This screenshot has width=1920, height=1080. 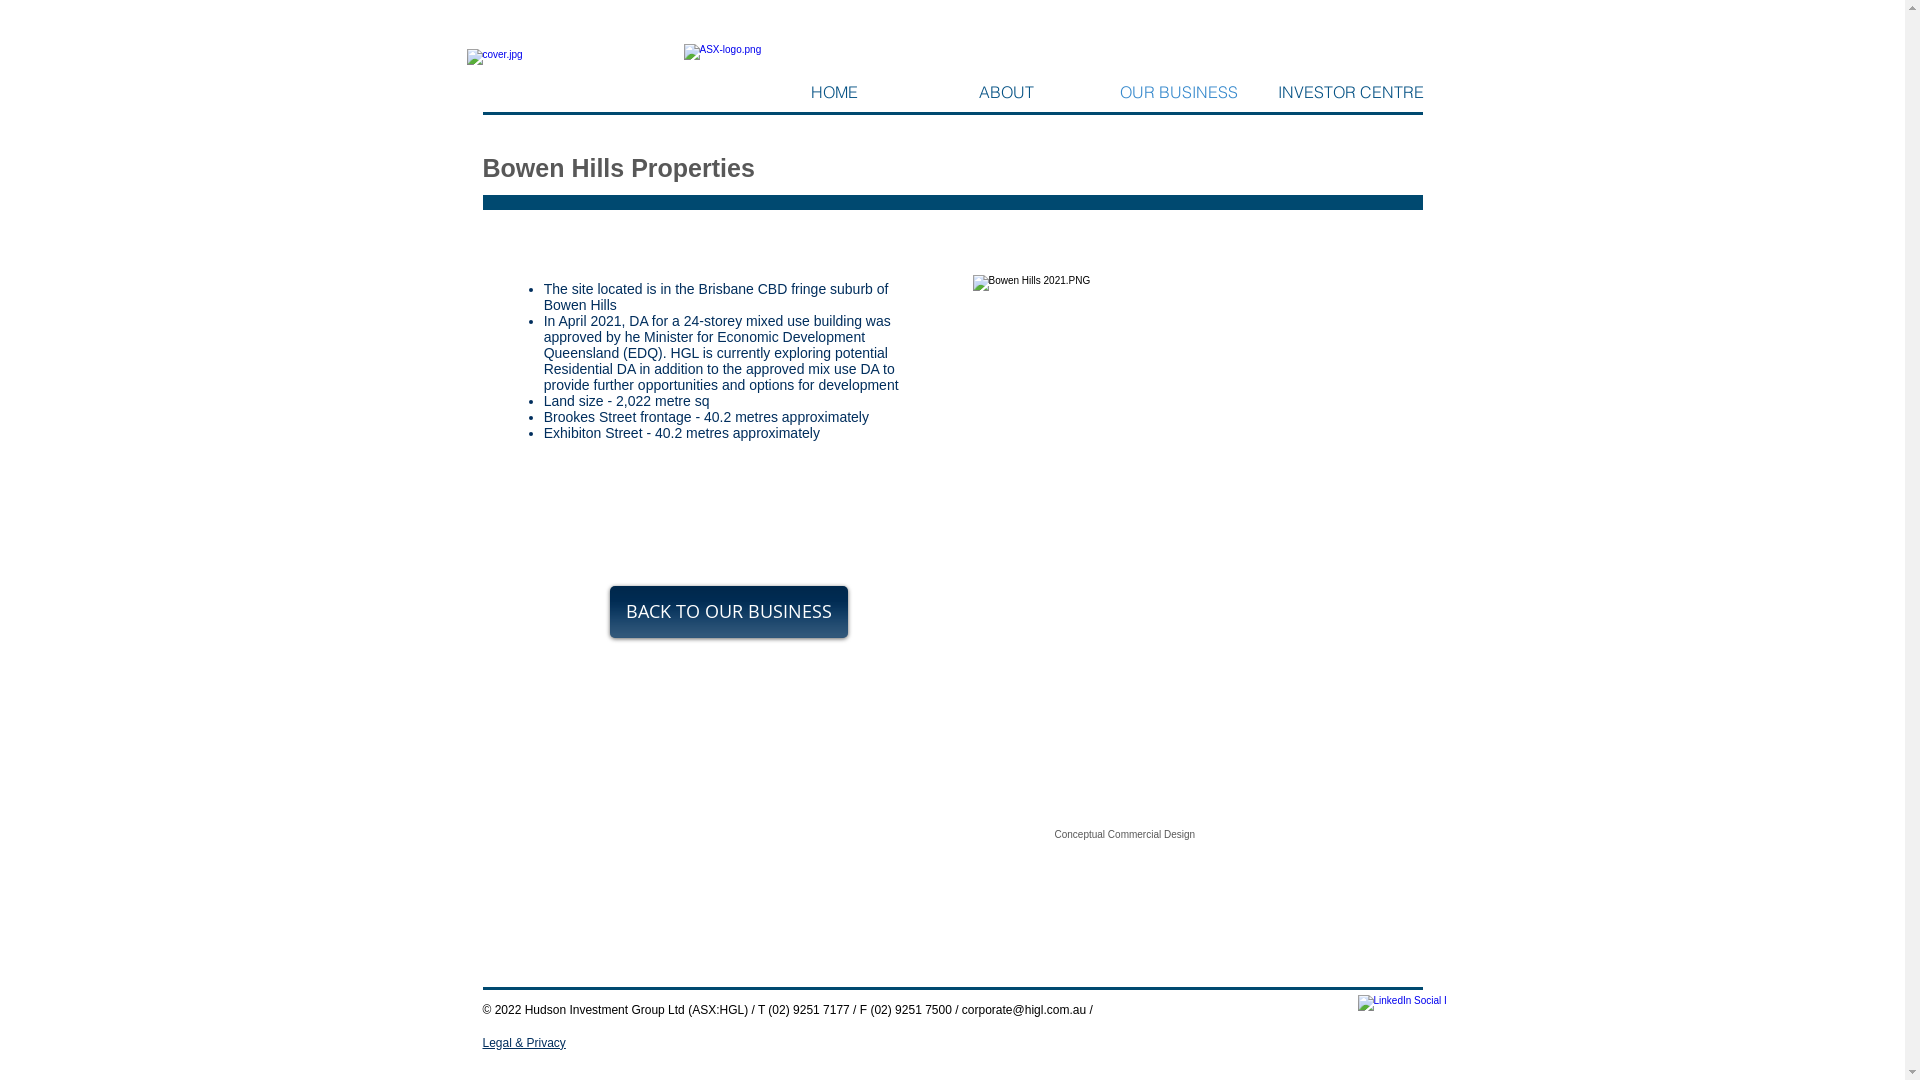 I want to click on ABOUT, so click(x=1006, y=92).